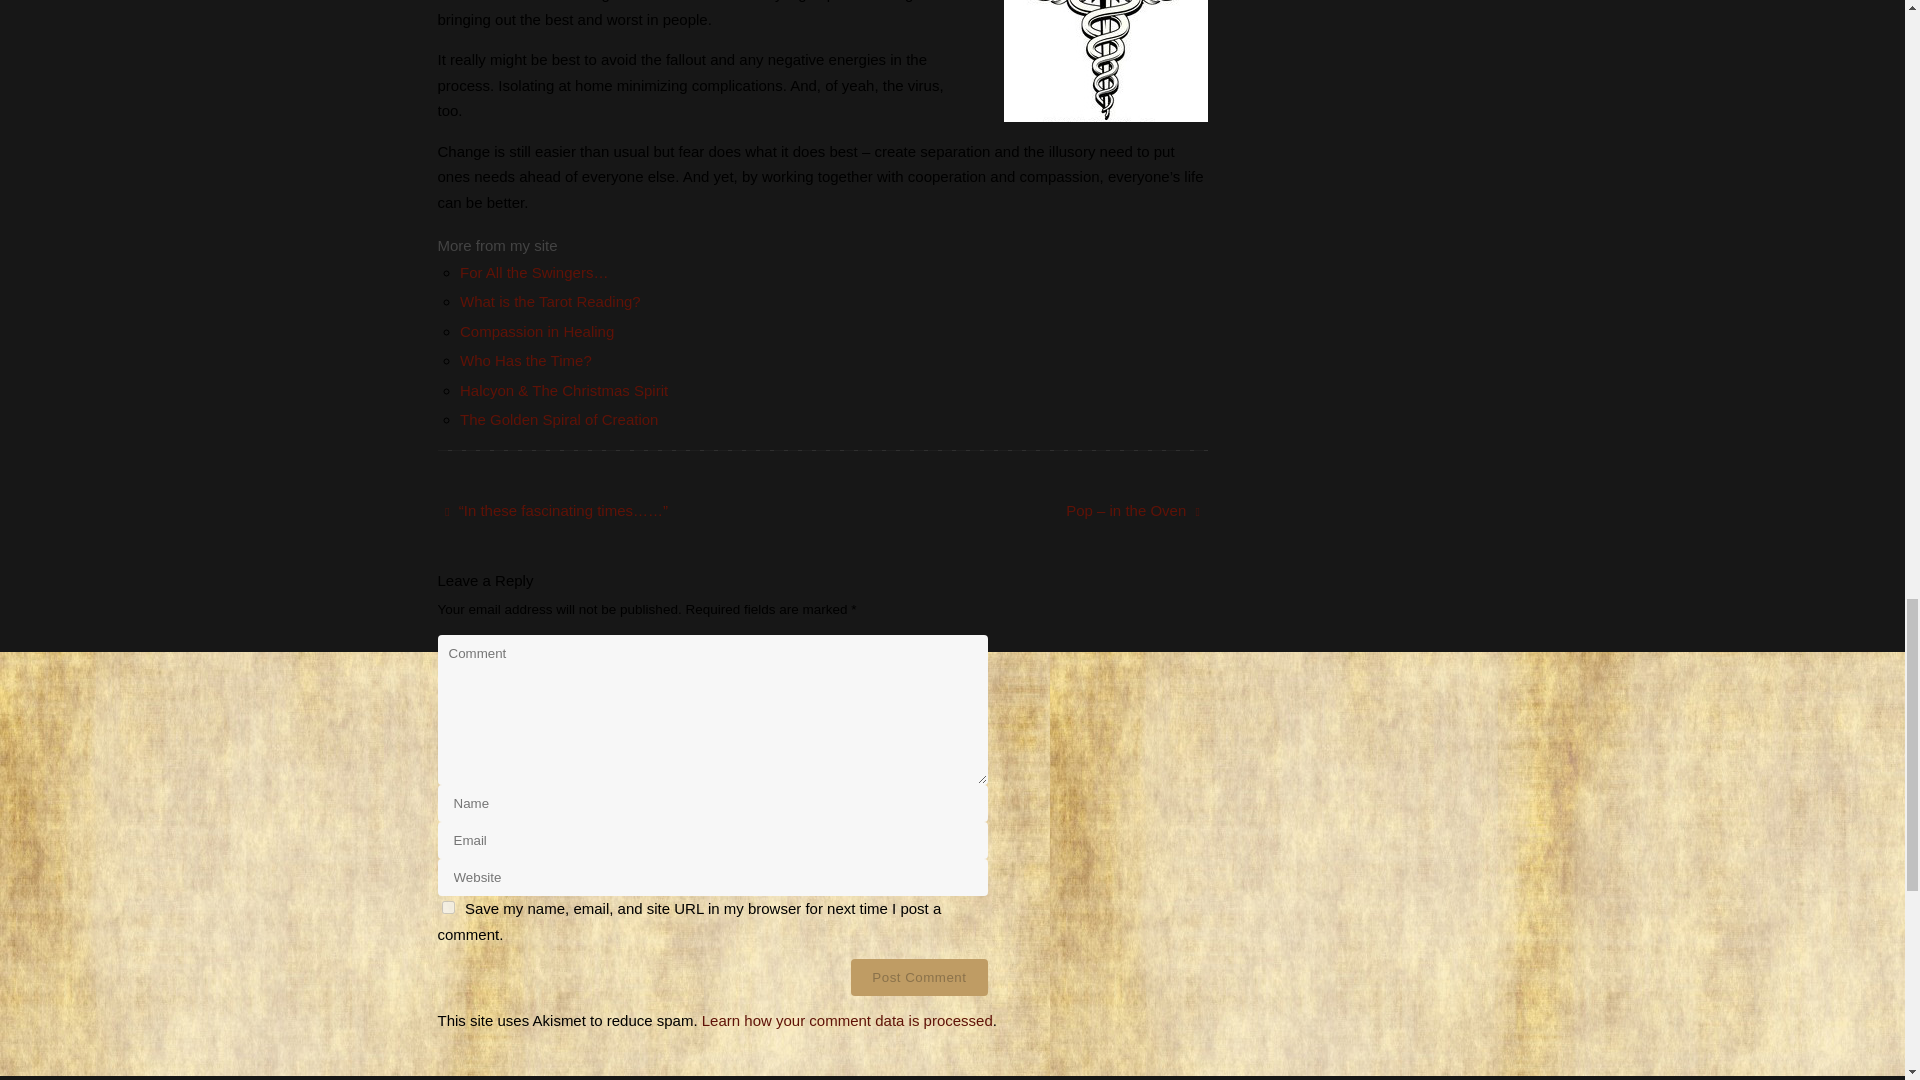 Image resolution: width=1920 pixels, height=1080 pixels. Describe the element at coordinates (847, 1020) in the screenshot. I see `Learn how your comment data is processed` at that location.